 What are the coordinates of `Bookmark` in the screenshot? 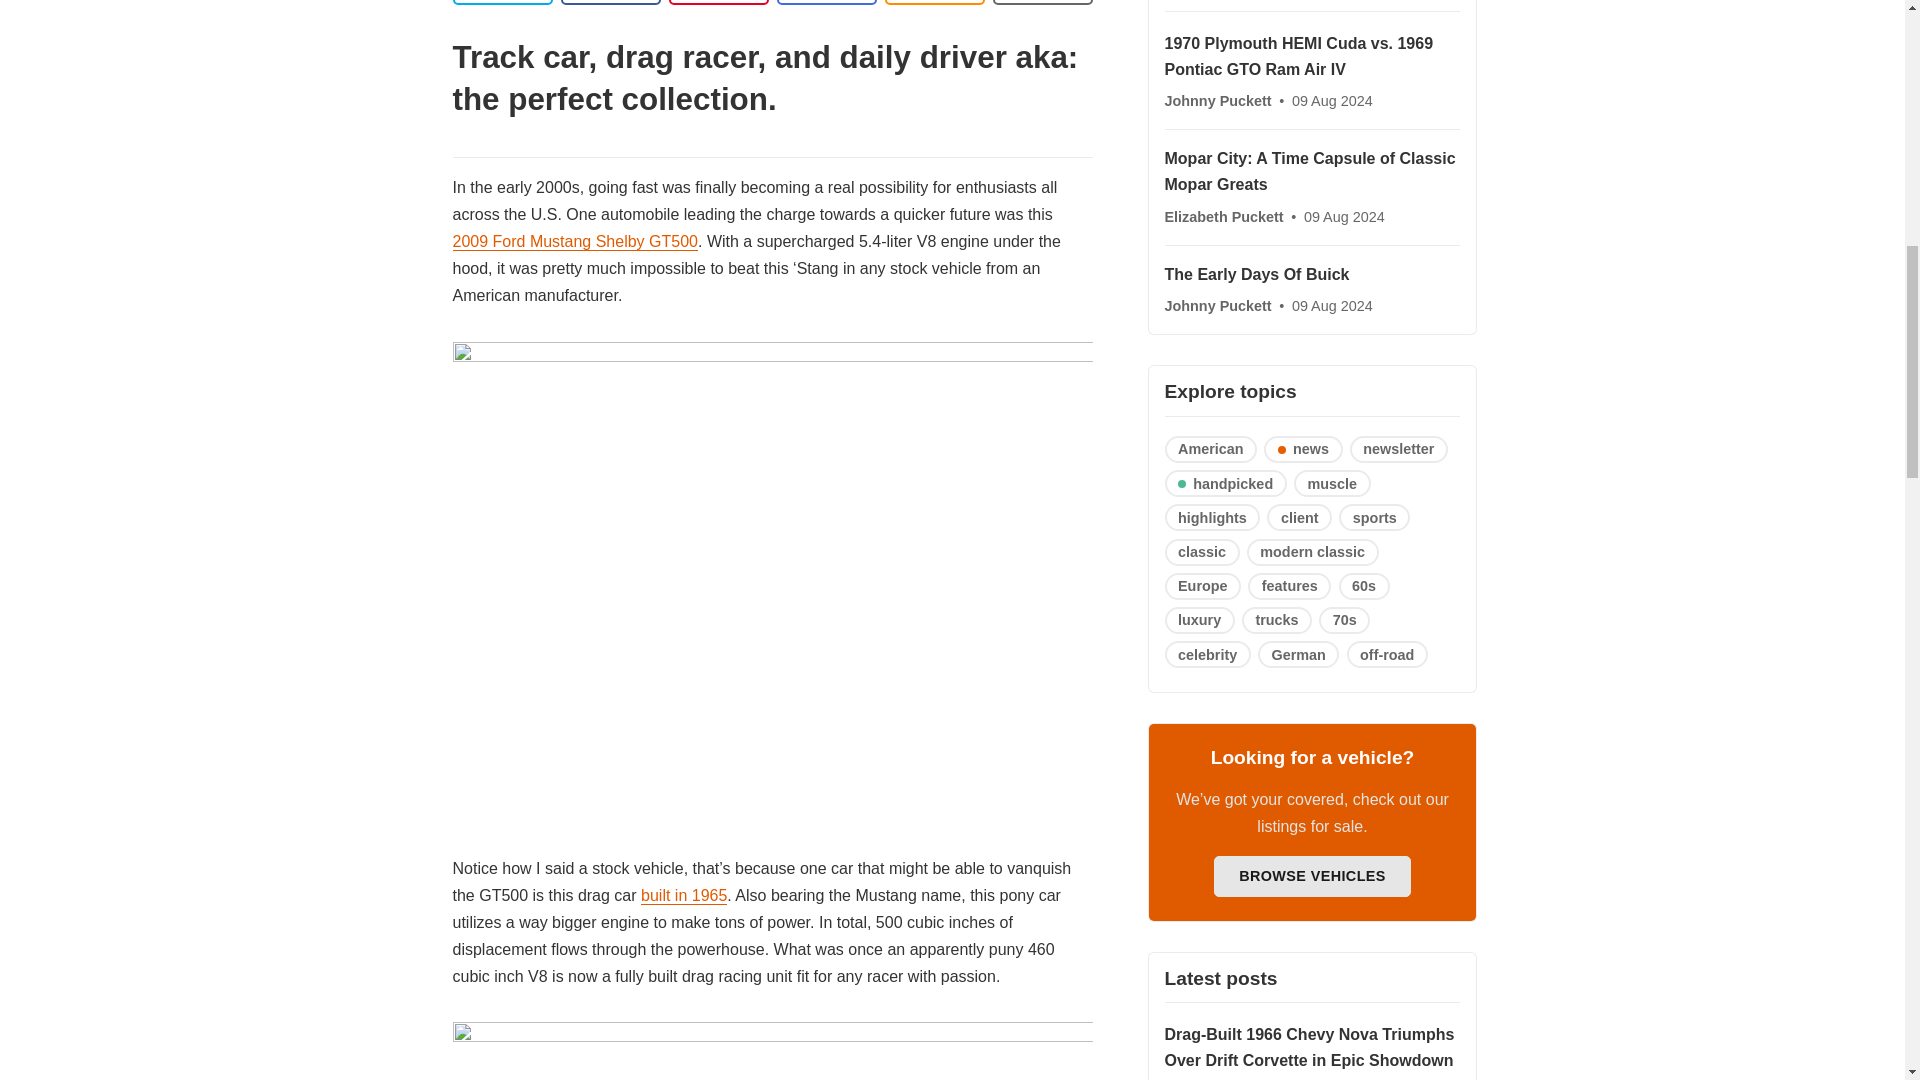 It's located at (1042, 2).